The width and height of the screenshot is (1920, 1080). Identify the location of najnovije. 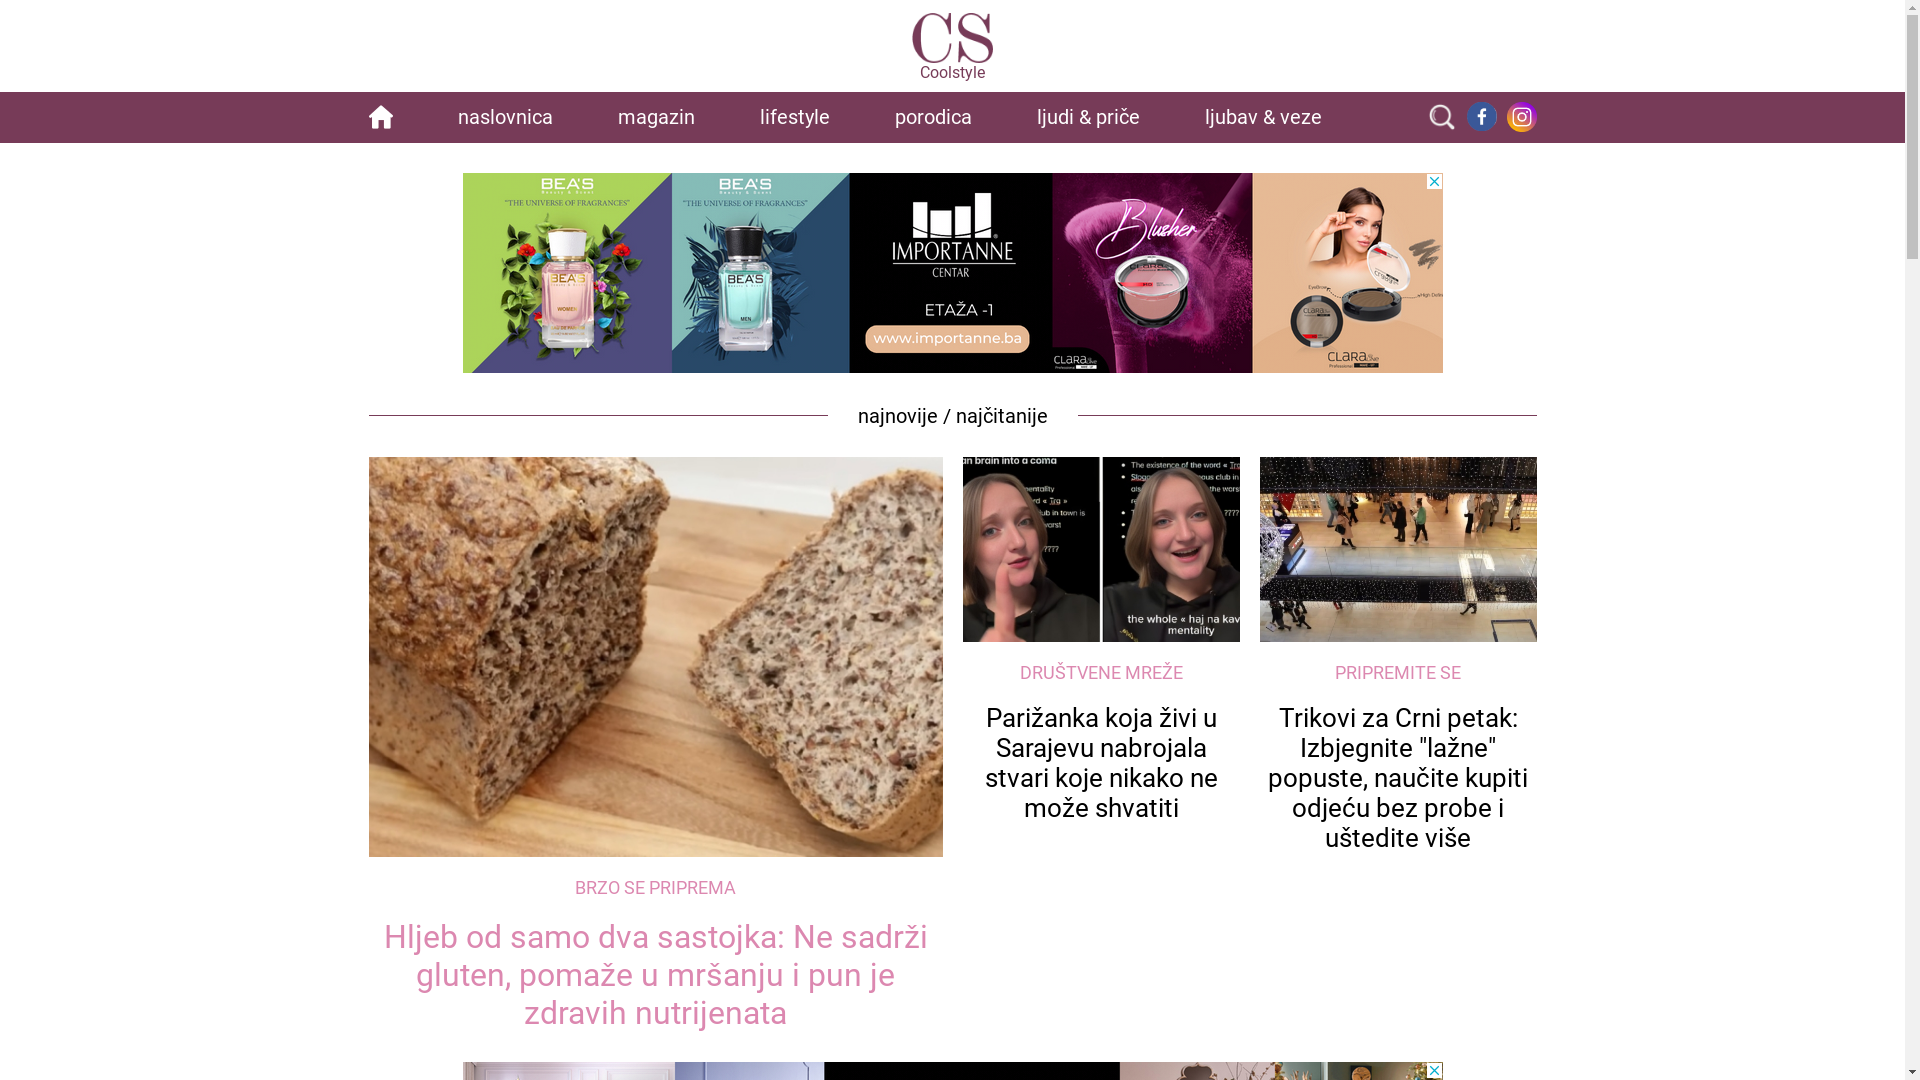
(898, 416).